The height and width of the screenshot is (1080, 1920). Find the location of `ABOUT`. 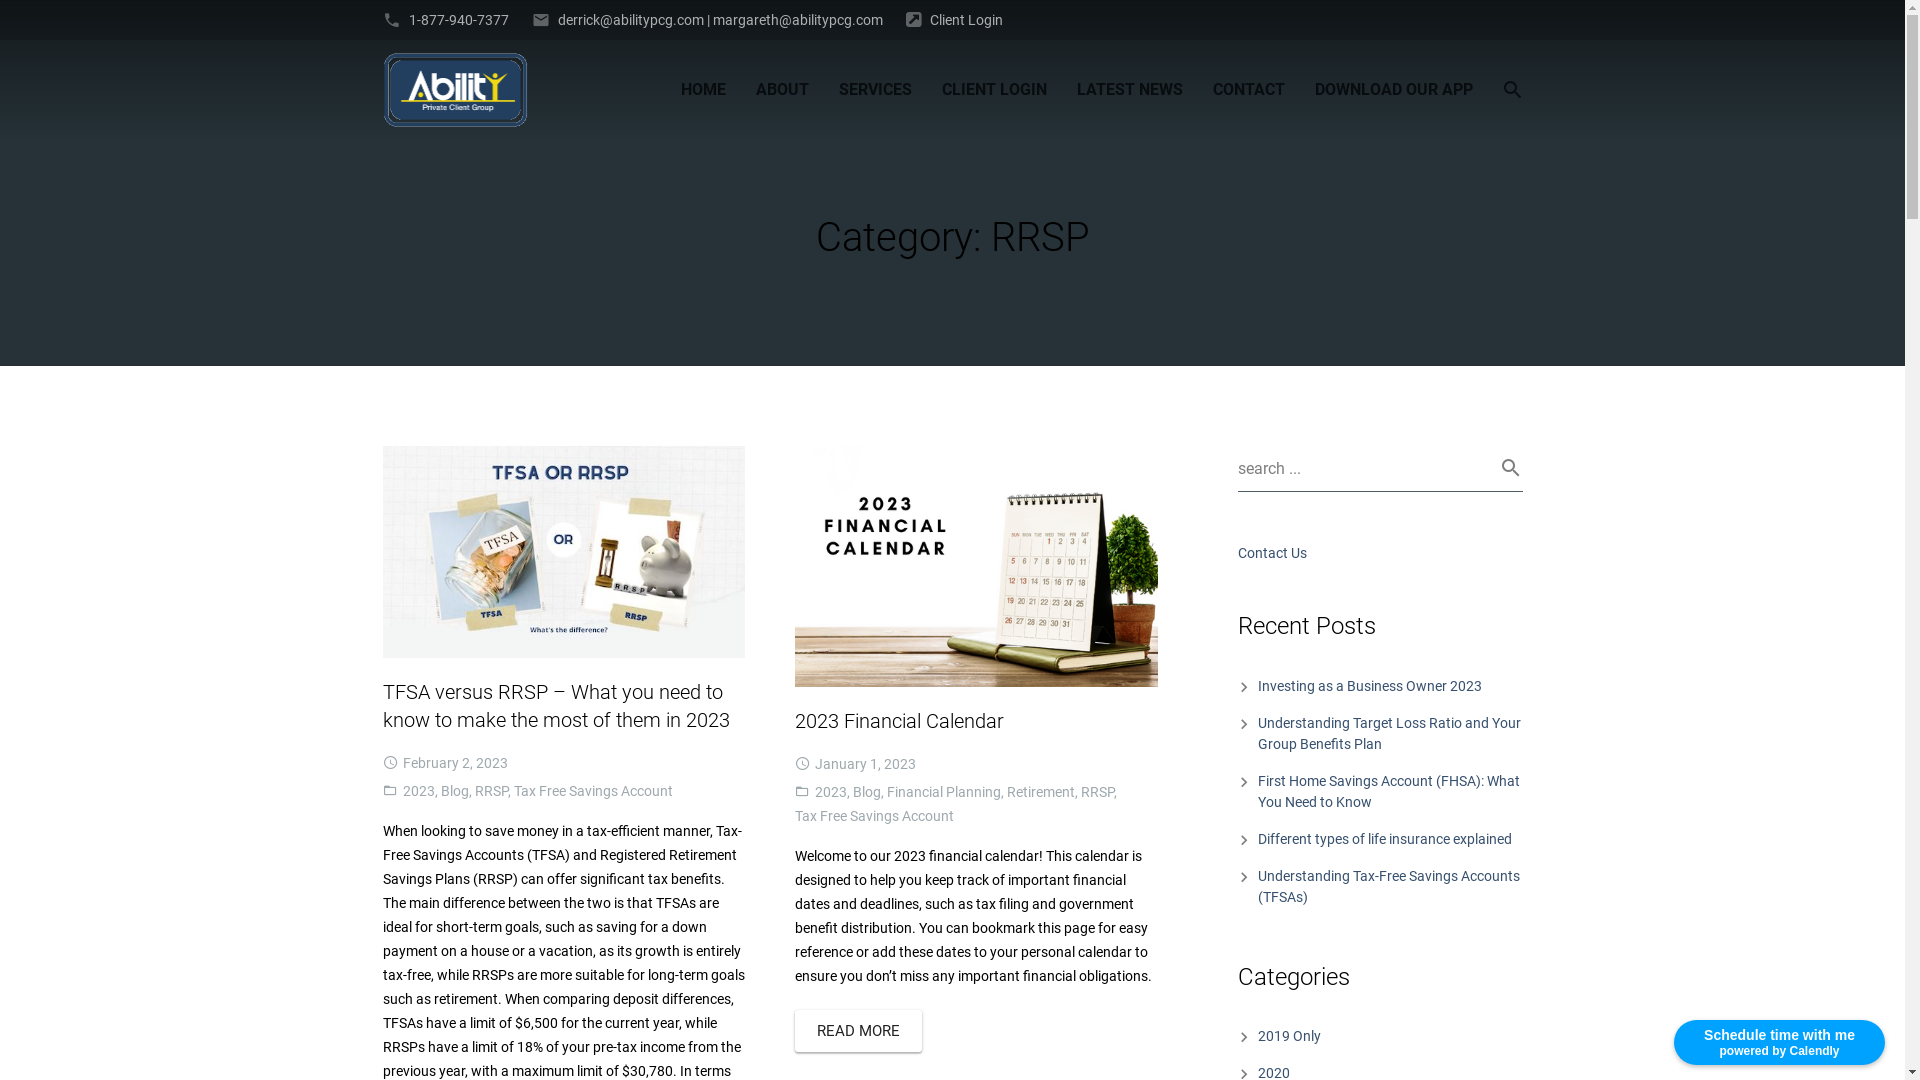

ABOUT is located at coordinates (782, 90).